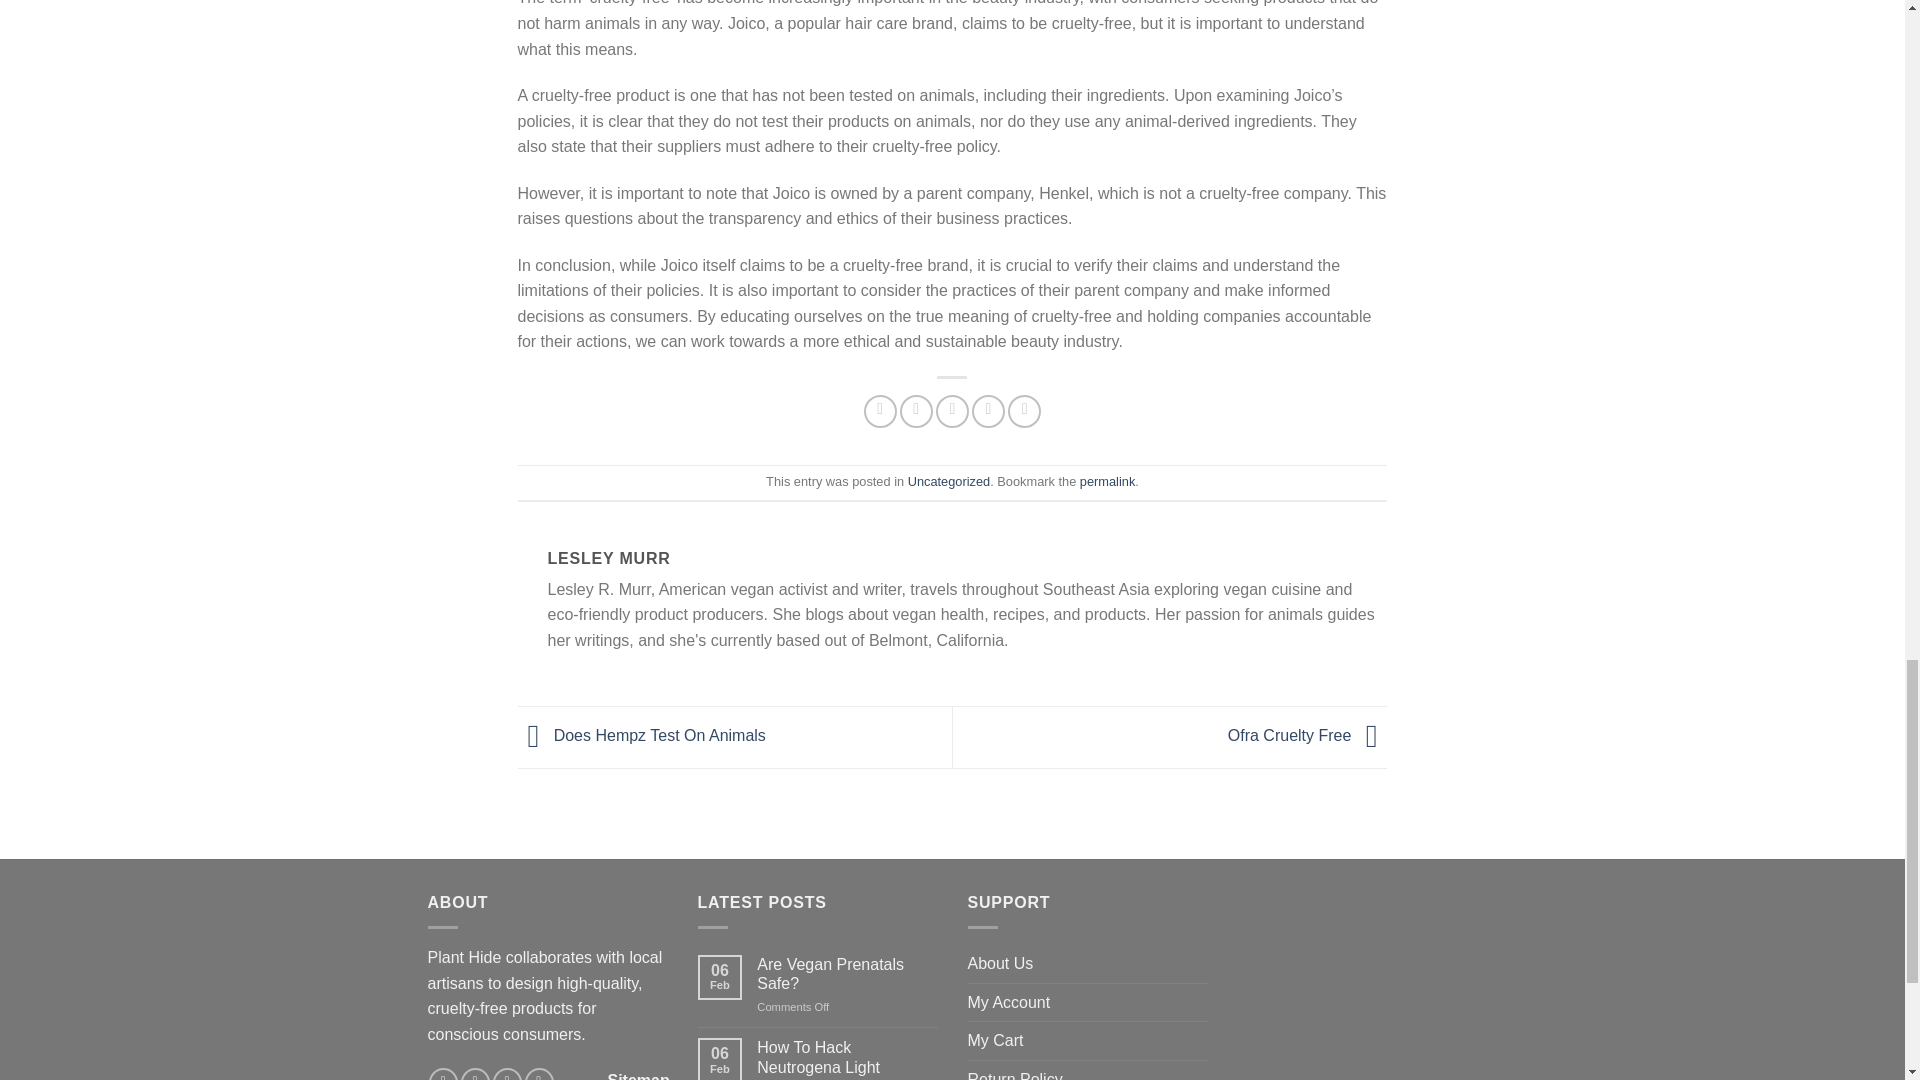  I want to click on Uncategorized, so click(949, 482).